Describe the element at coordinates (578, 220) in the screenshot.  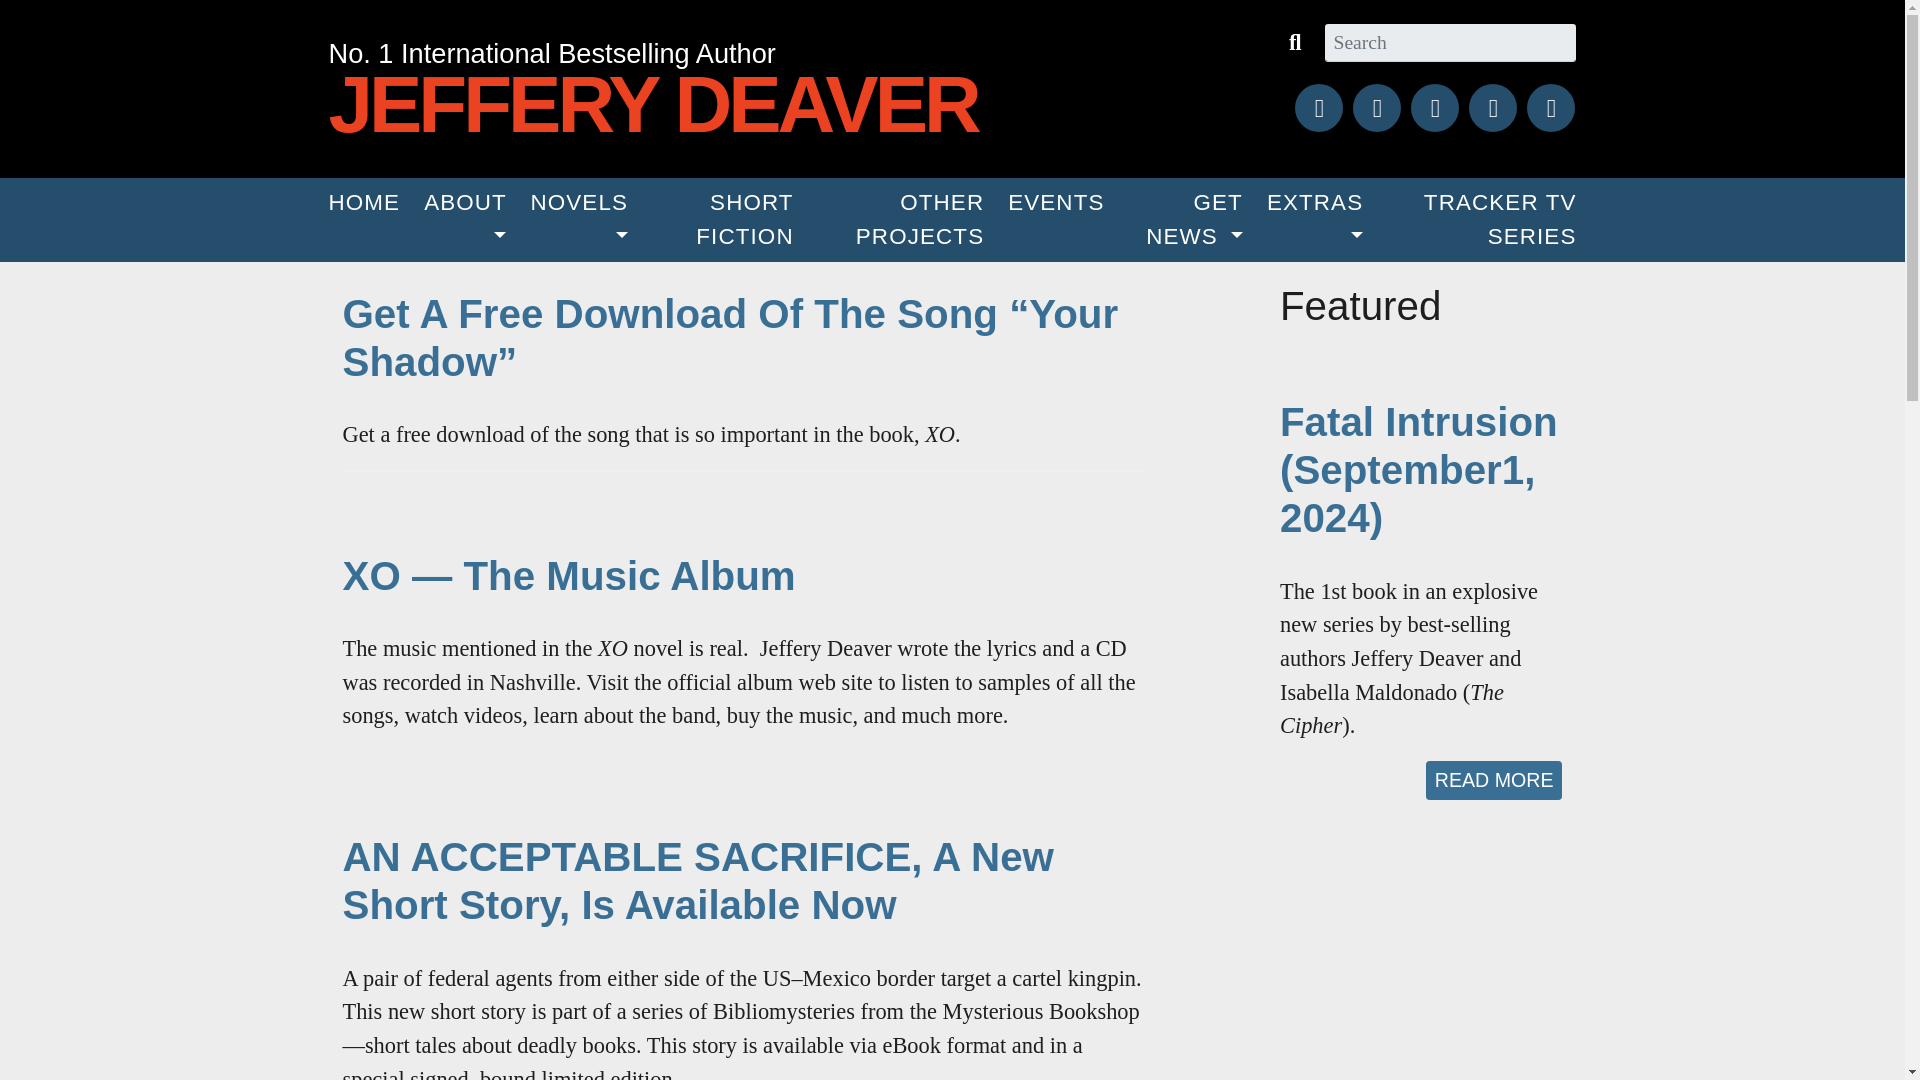
I see `Novels` at that location.